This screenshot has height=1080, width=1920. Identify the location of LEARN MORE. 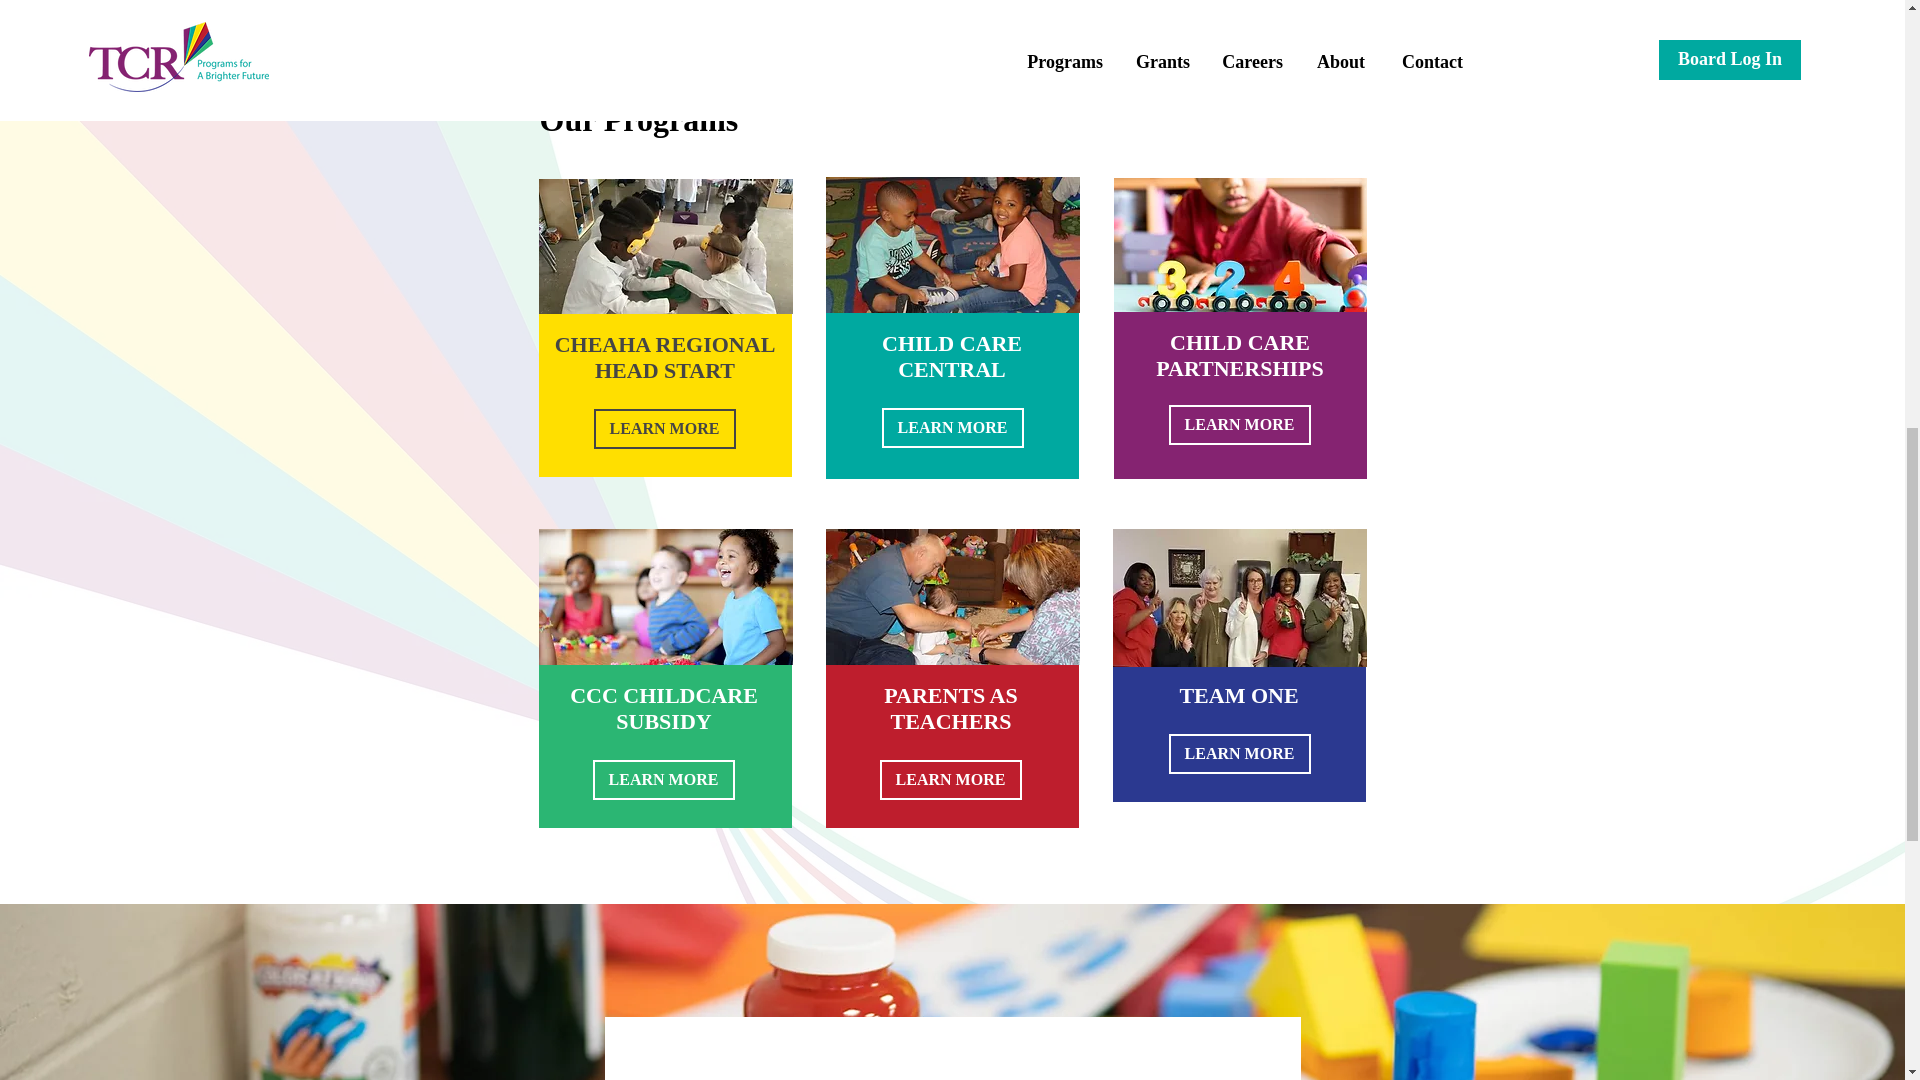
(664, 429).